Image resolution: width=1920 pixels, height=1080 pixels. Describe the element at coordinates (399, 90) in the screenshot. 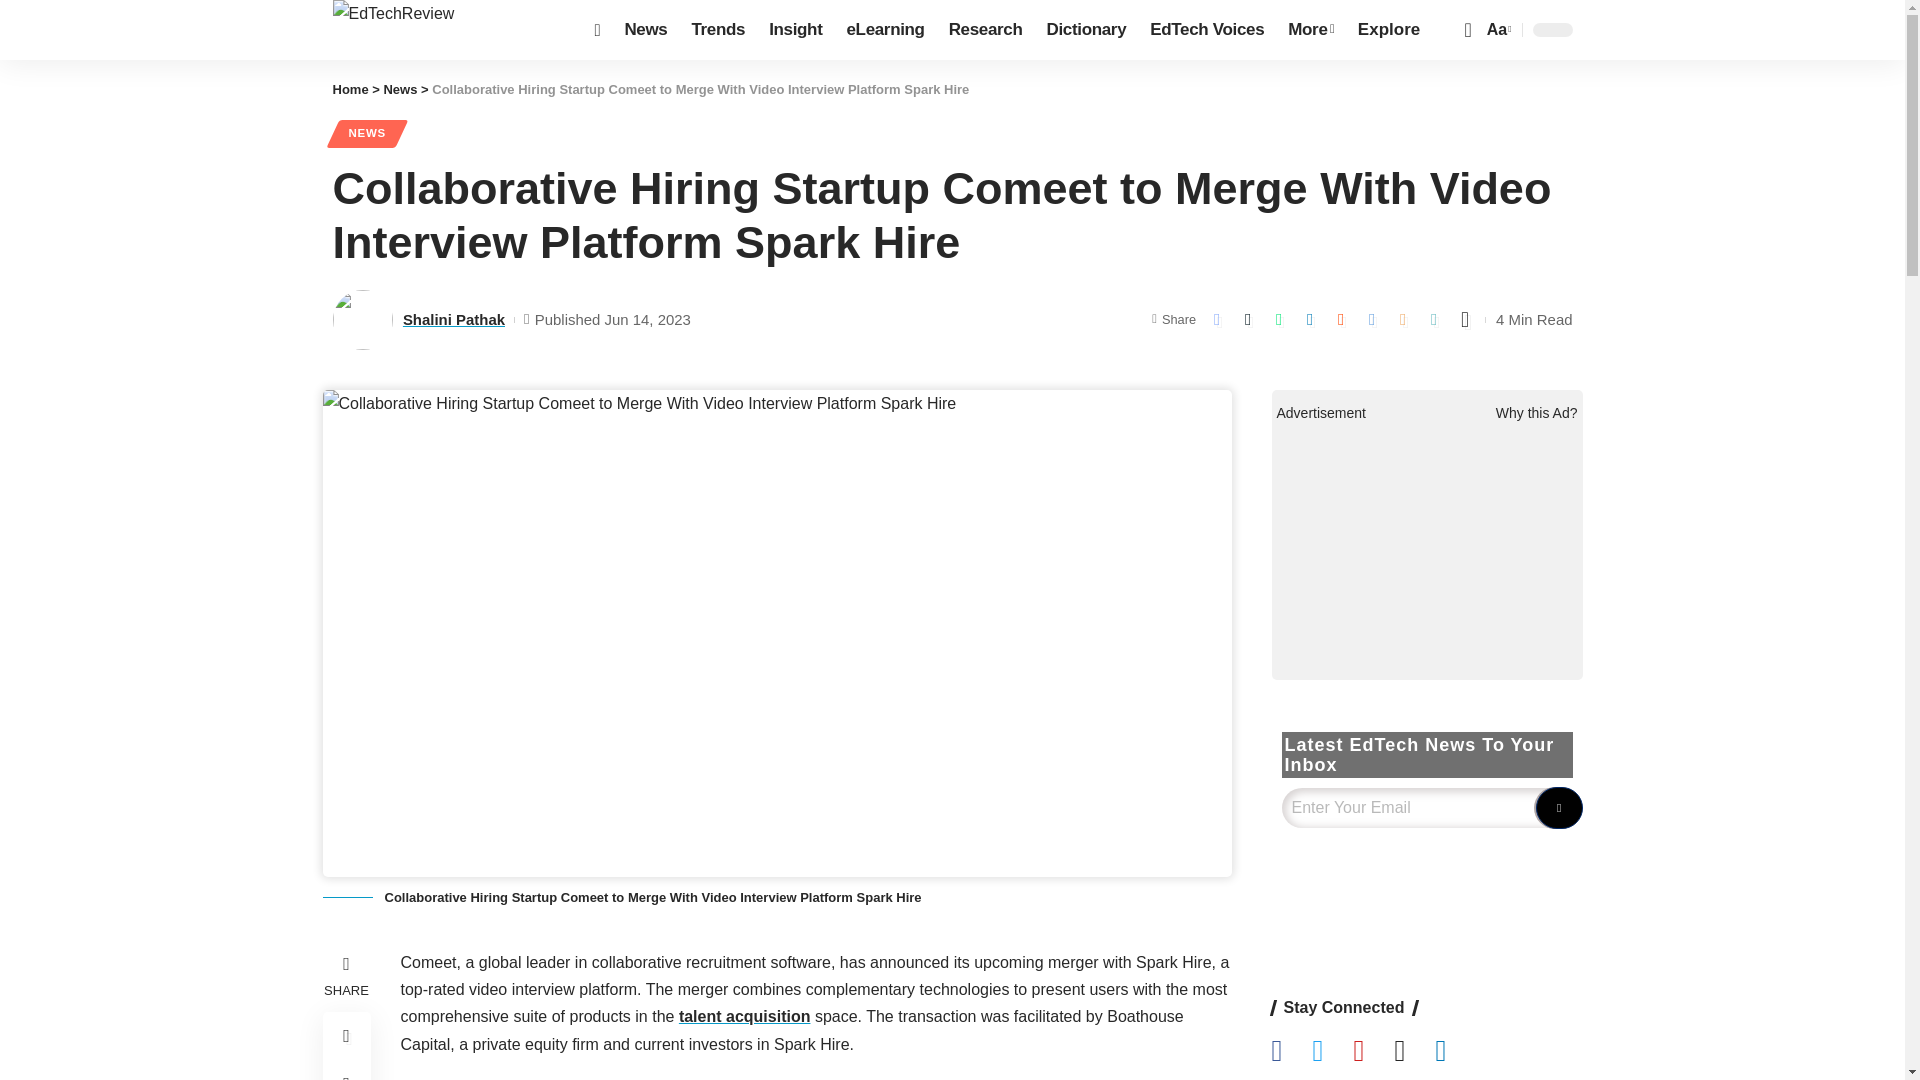

I see `Go to the News Category archives.` at that location.